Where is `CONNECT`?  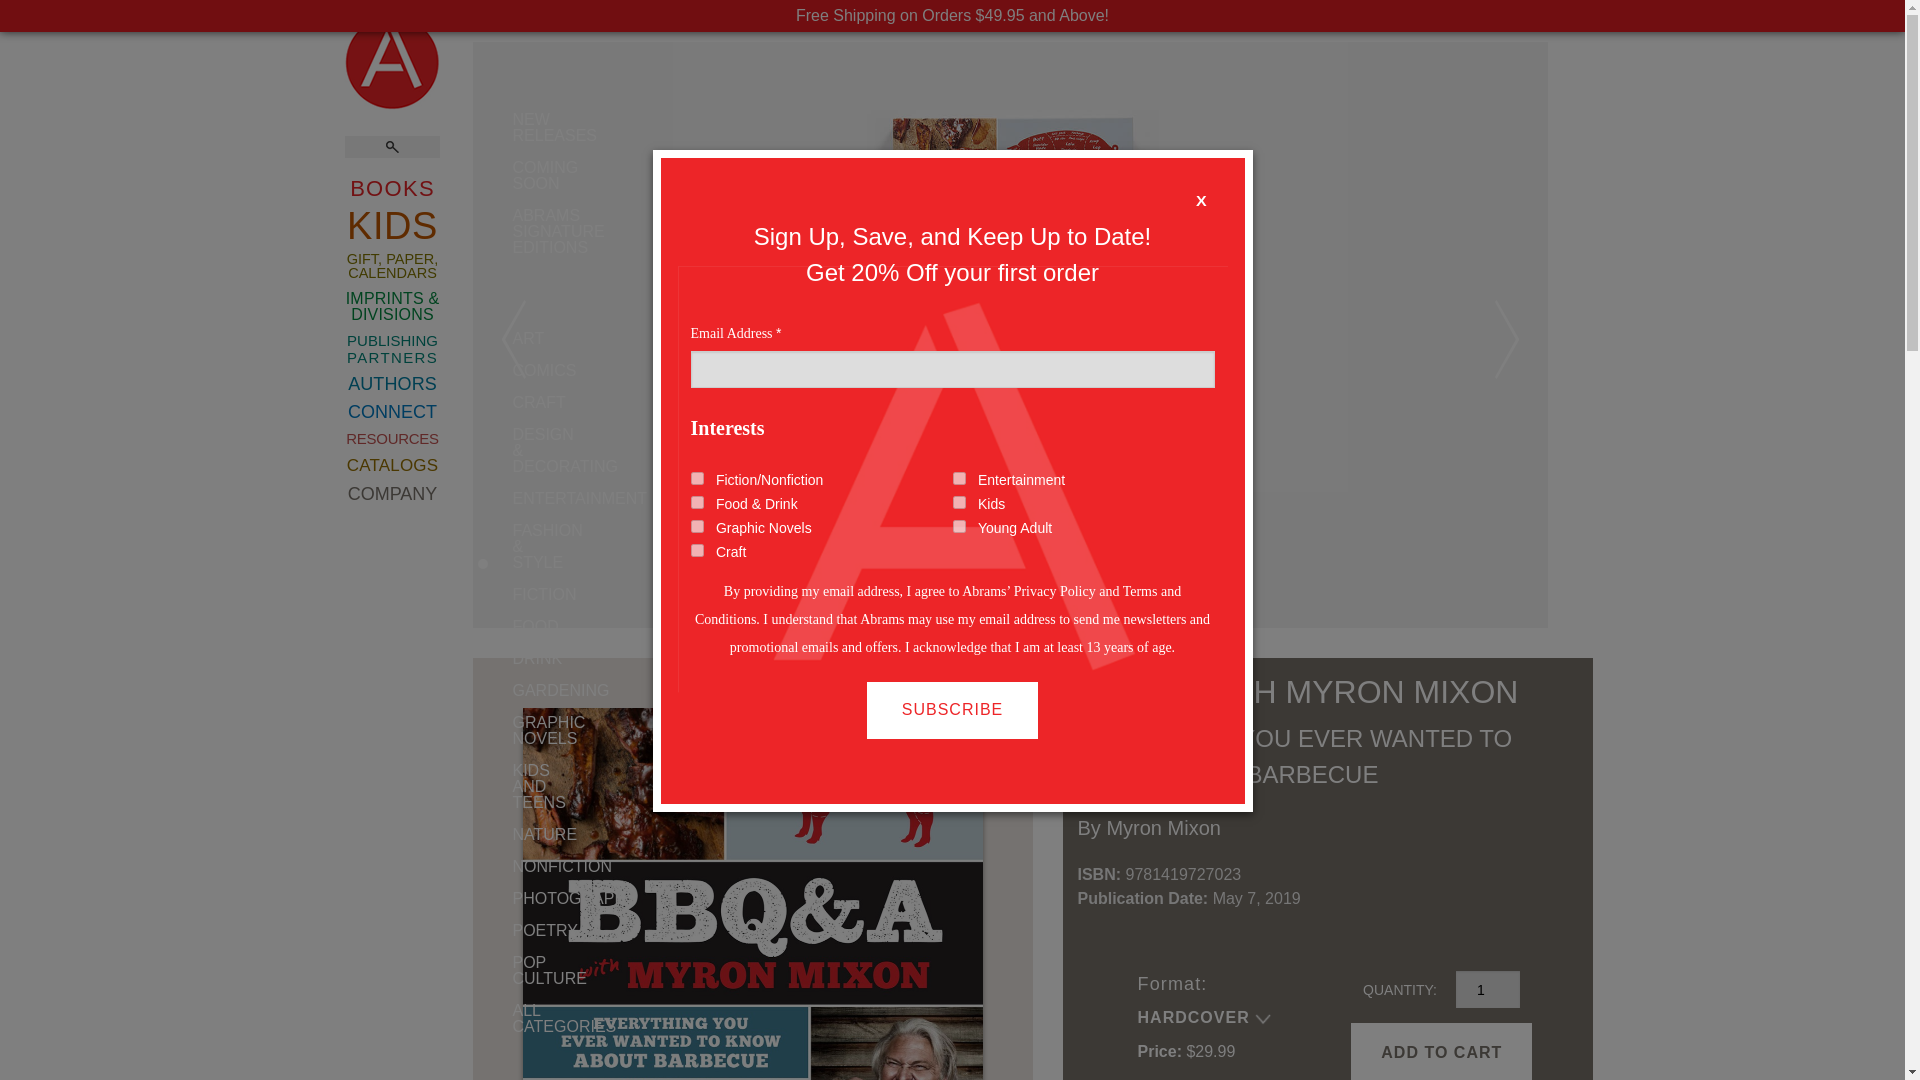
CONNECT is located at coordinates (392, 412).